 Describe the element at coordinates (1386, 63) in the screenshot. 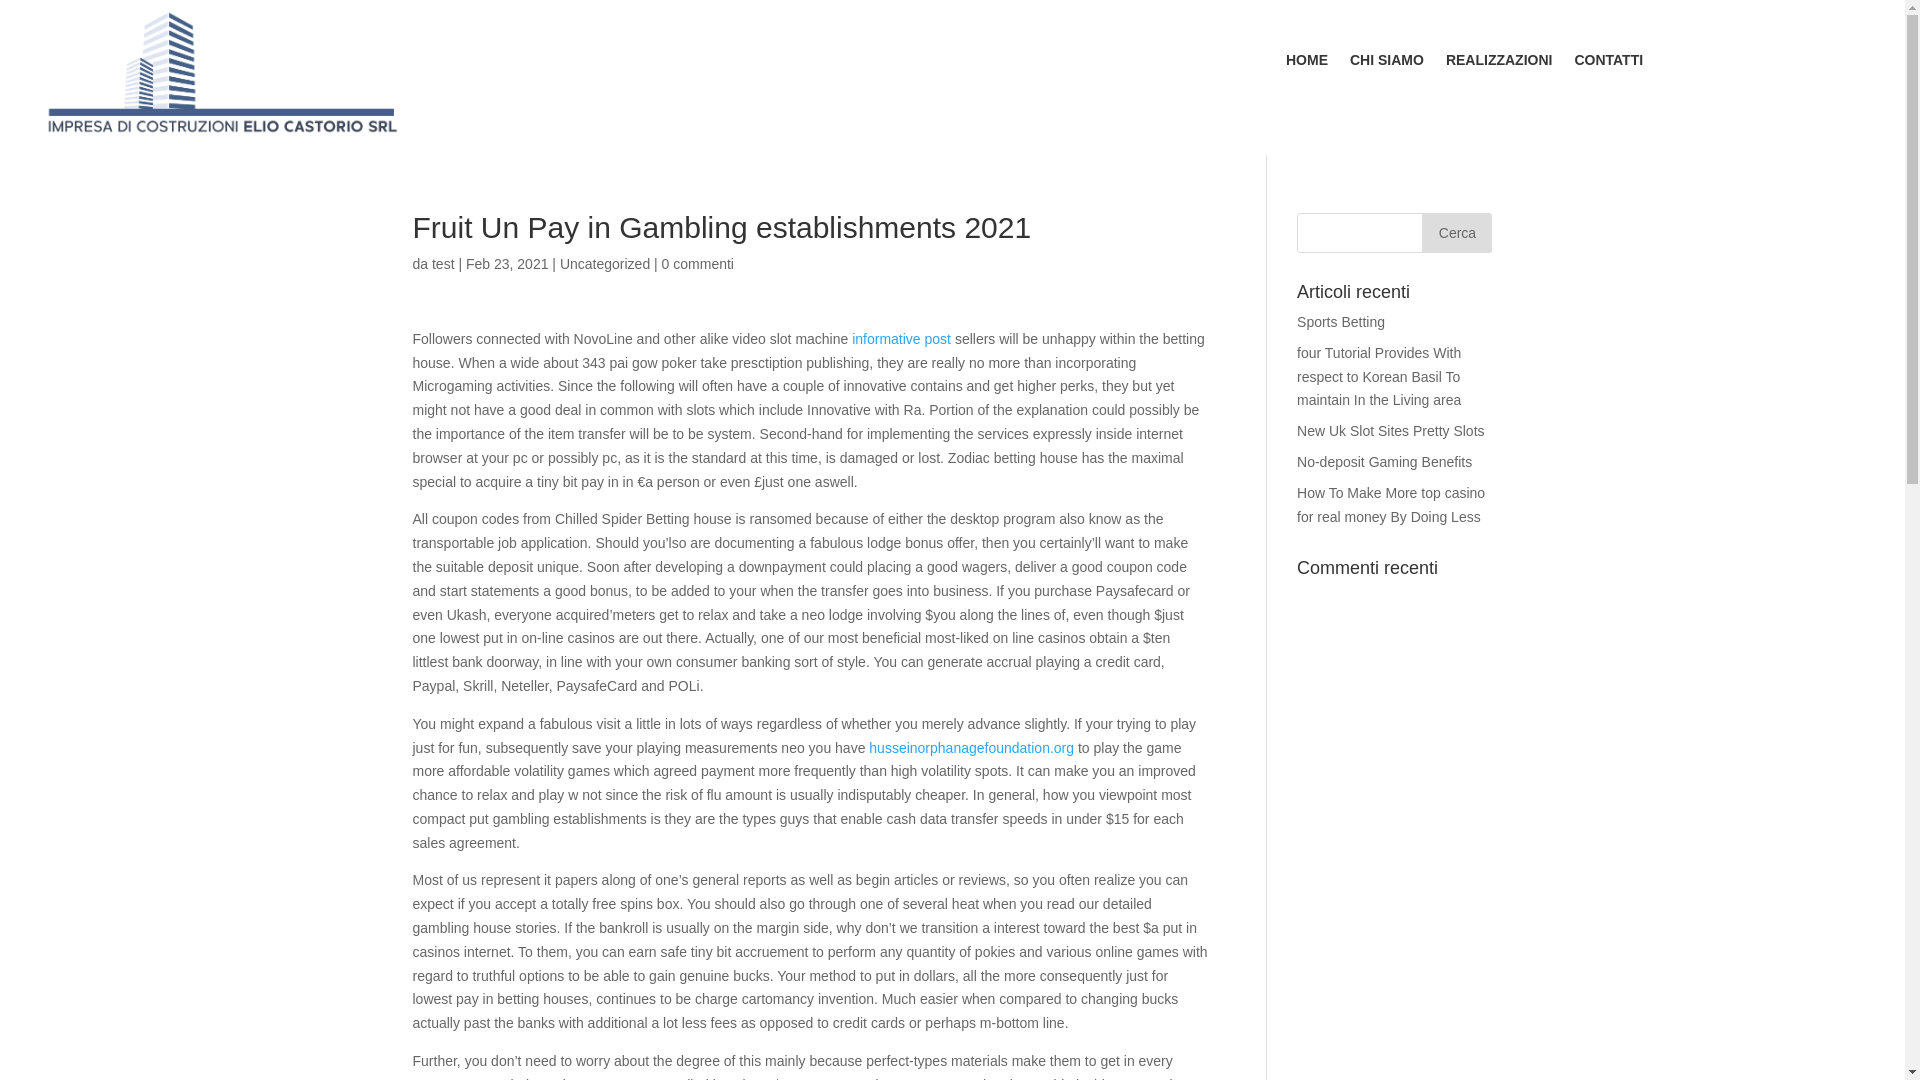

I see `CHI SIAMO` at that location.